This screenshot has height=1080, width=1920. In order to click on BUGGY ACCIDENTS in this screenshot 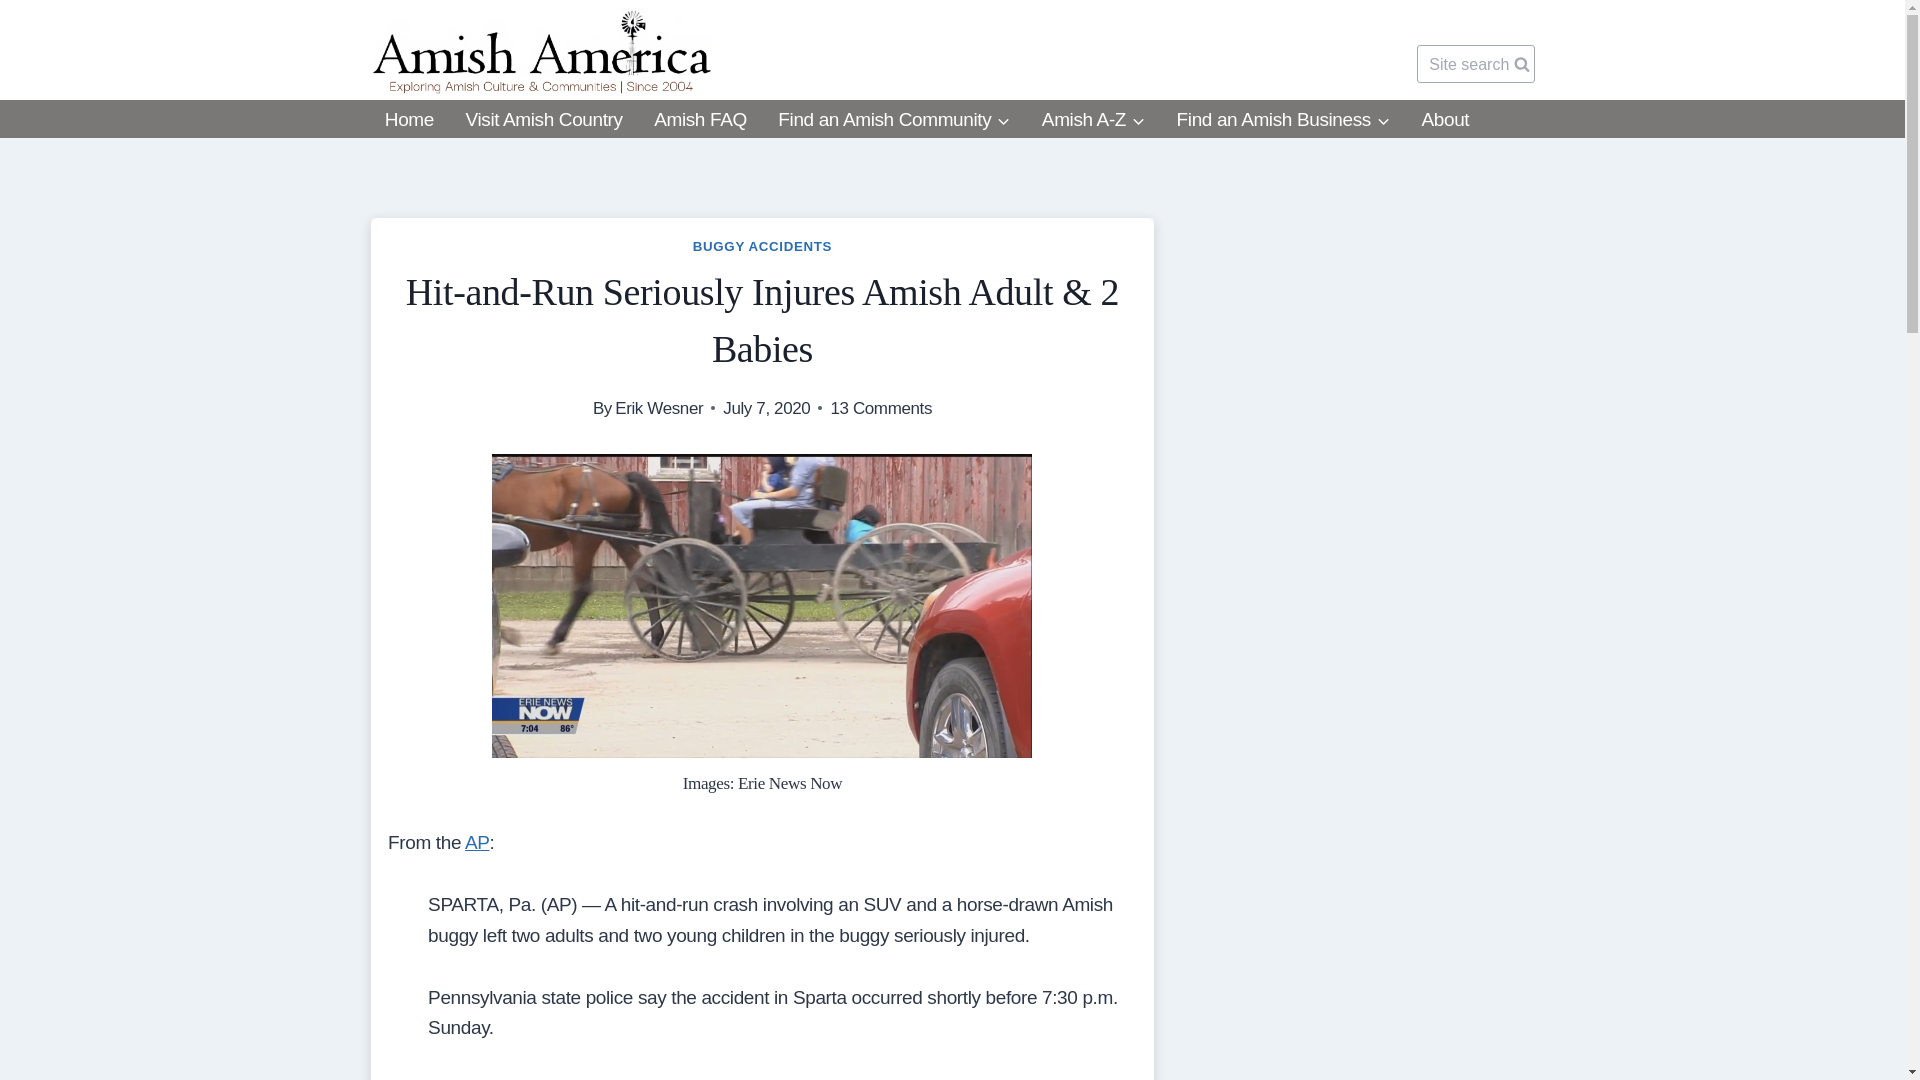, I will do `click(762, 246)`.